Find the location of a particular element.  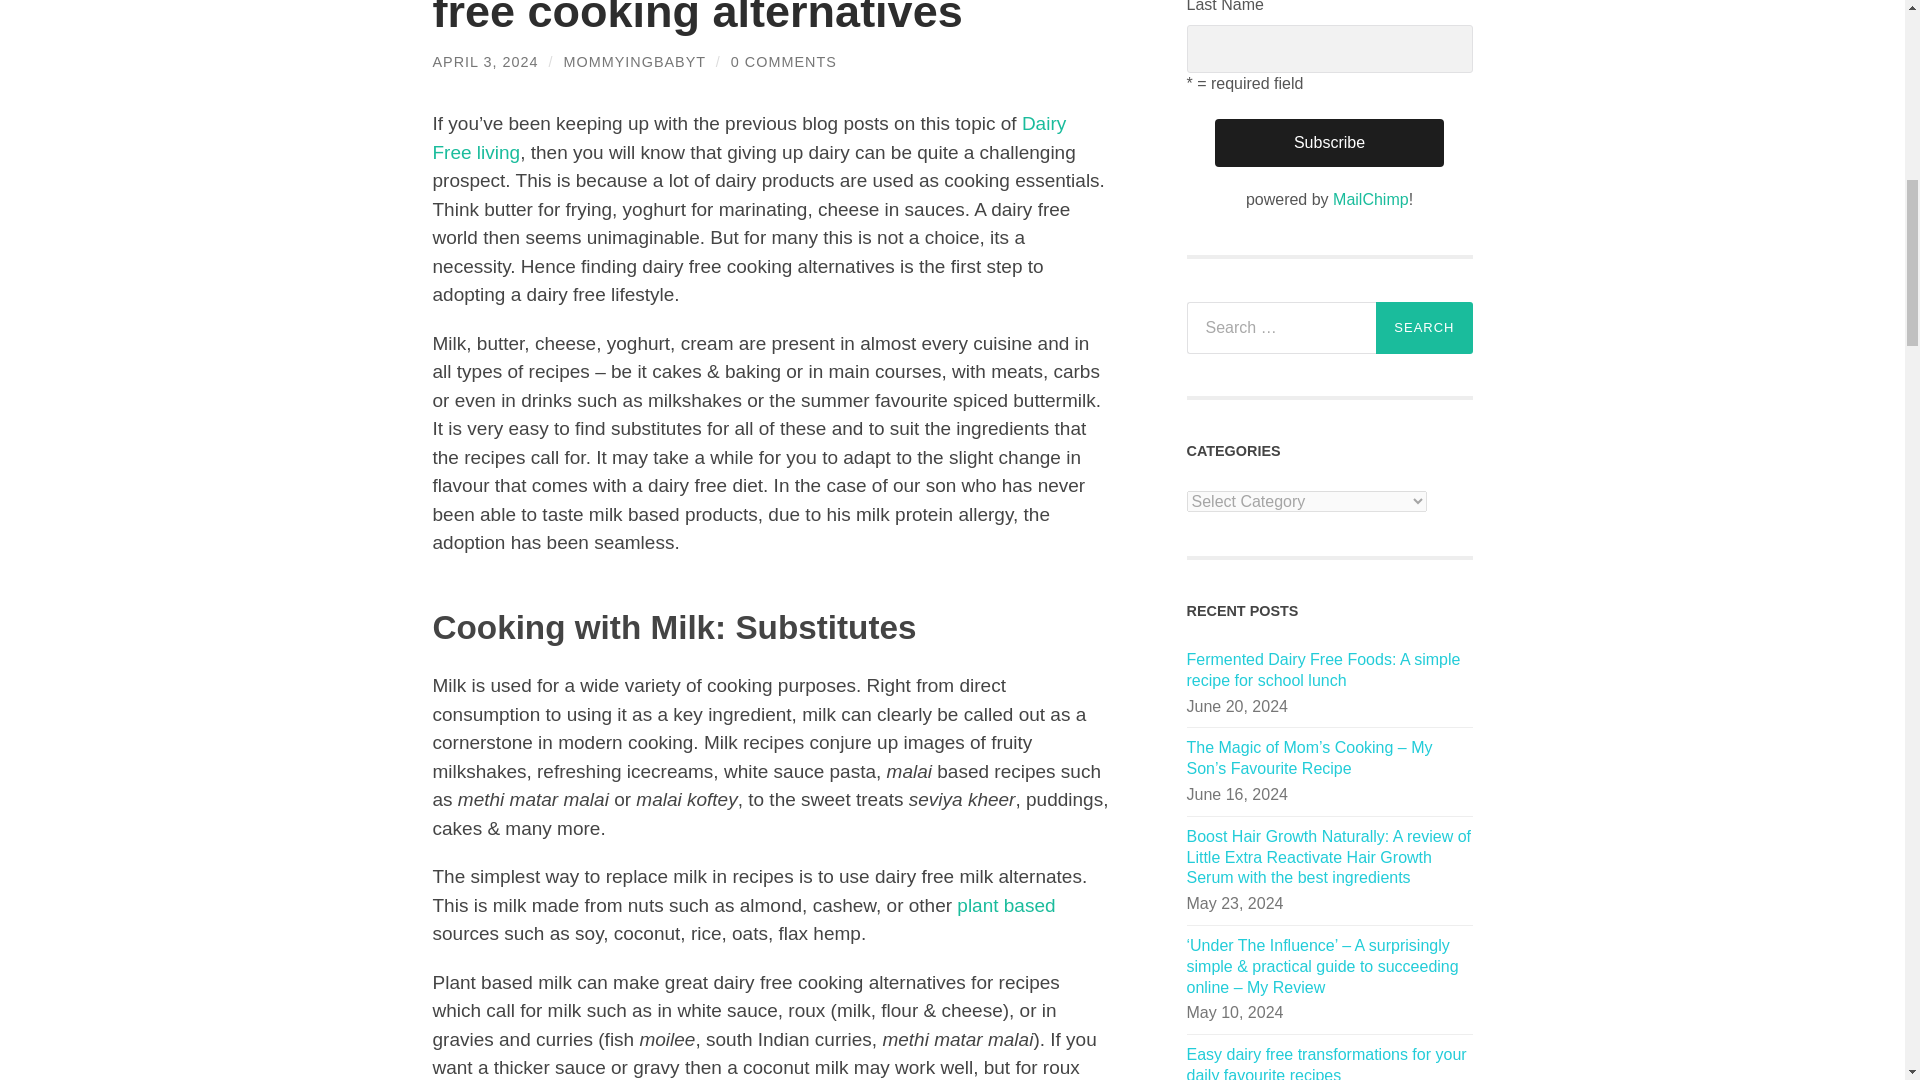

0 COMMENTS is located at coordinates (784, 62).